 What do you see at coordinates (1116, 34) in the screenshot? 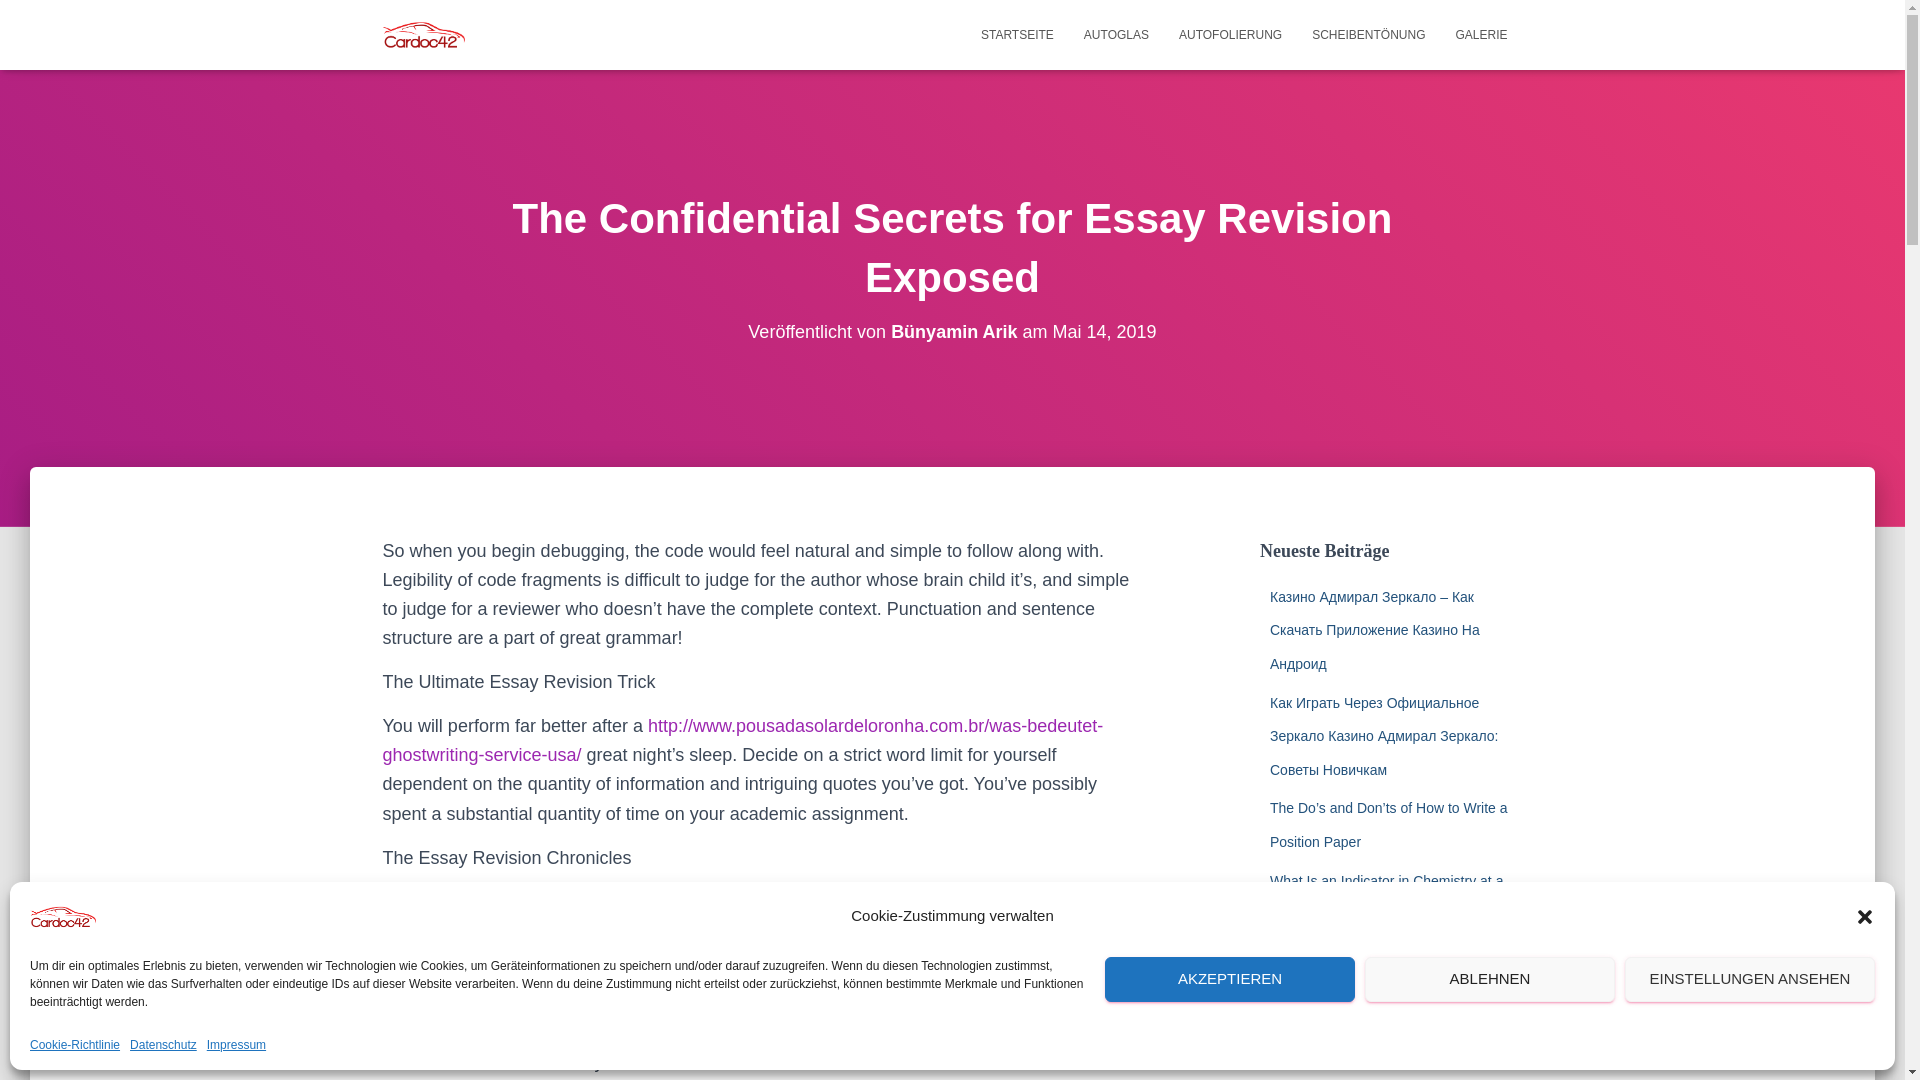
I see `AUTOGLAS` at bounding box center [1116, 34].